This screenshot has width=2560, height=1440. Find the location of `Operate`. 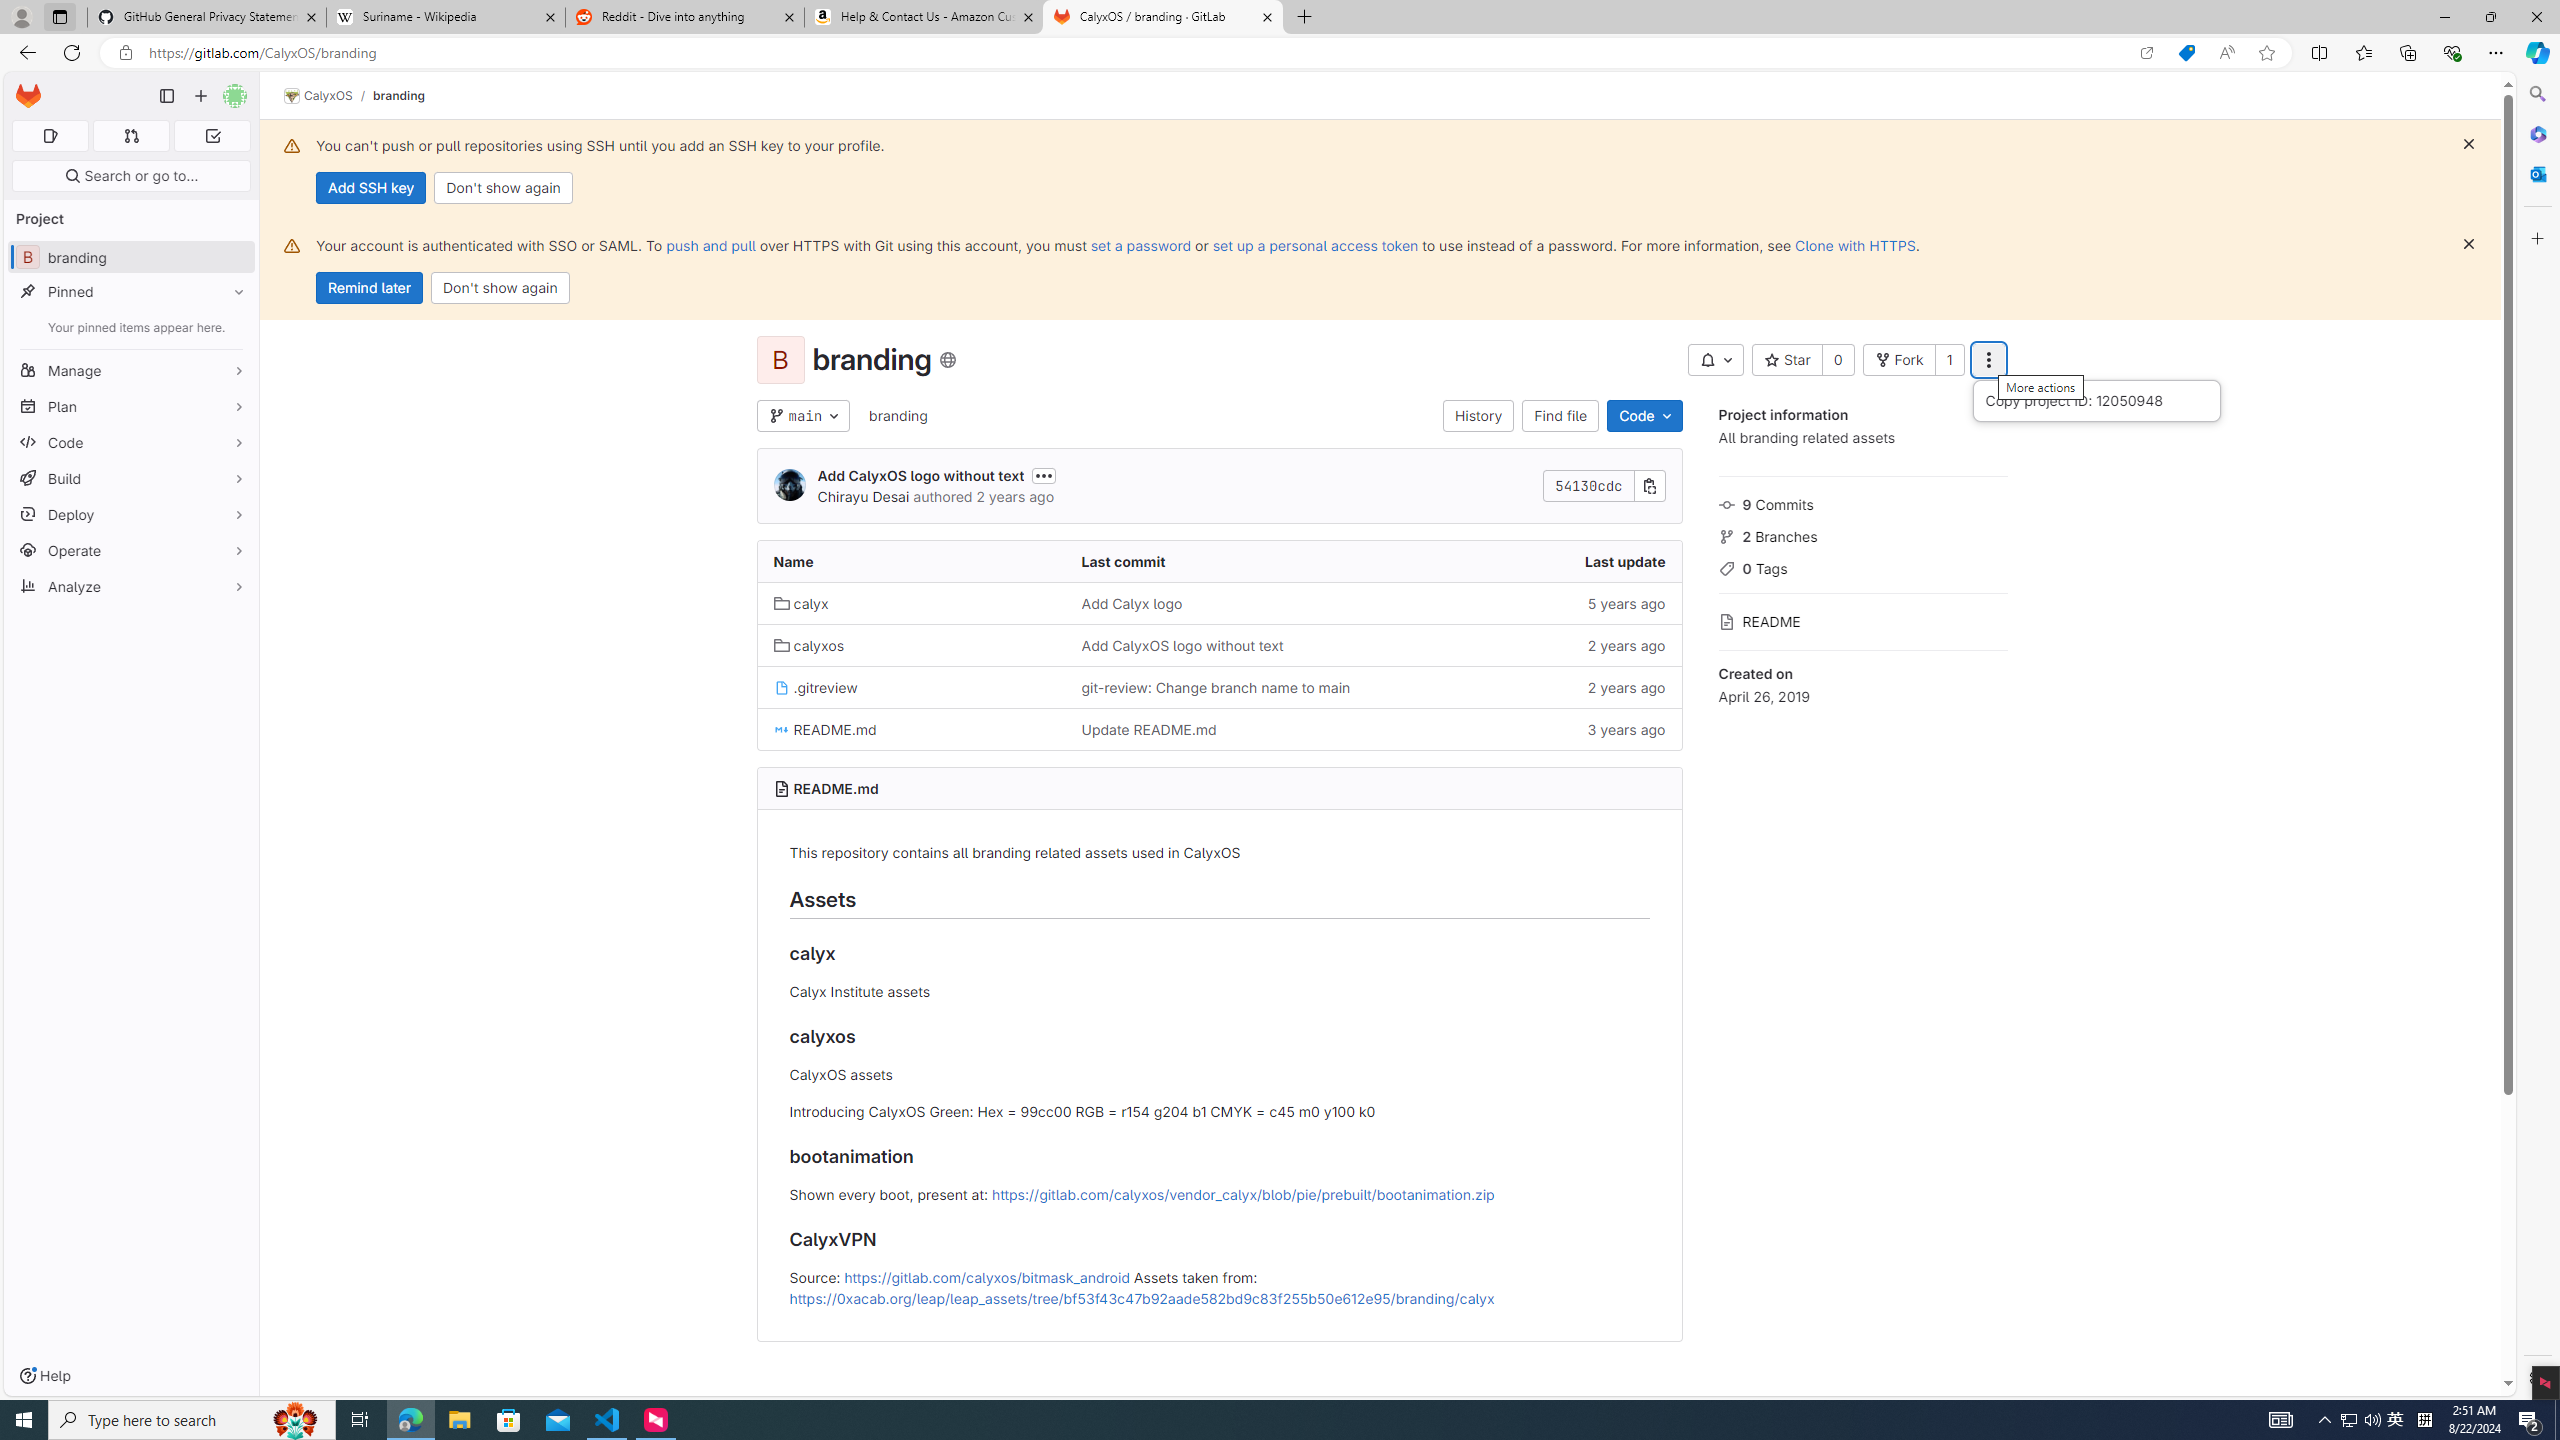

Operate is located at coordinates (132, 550).